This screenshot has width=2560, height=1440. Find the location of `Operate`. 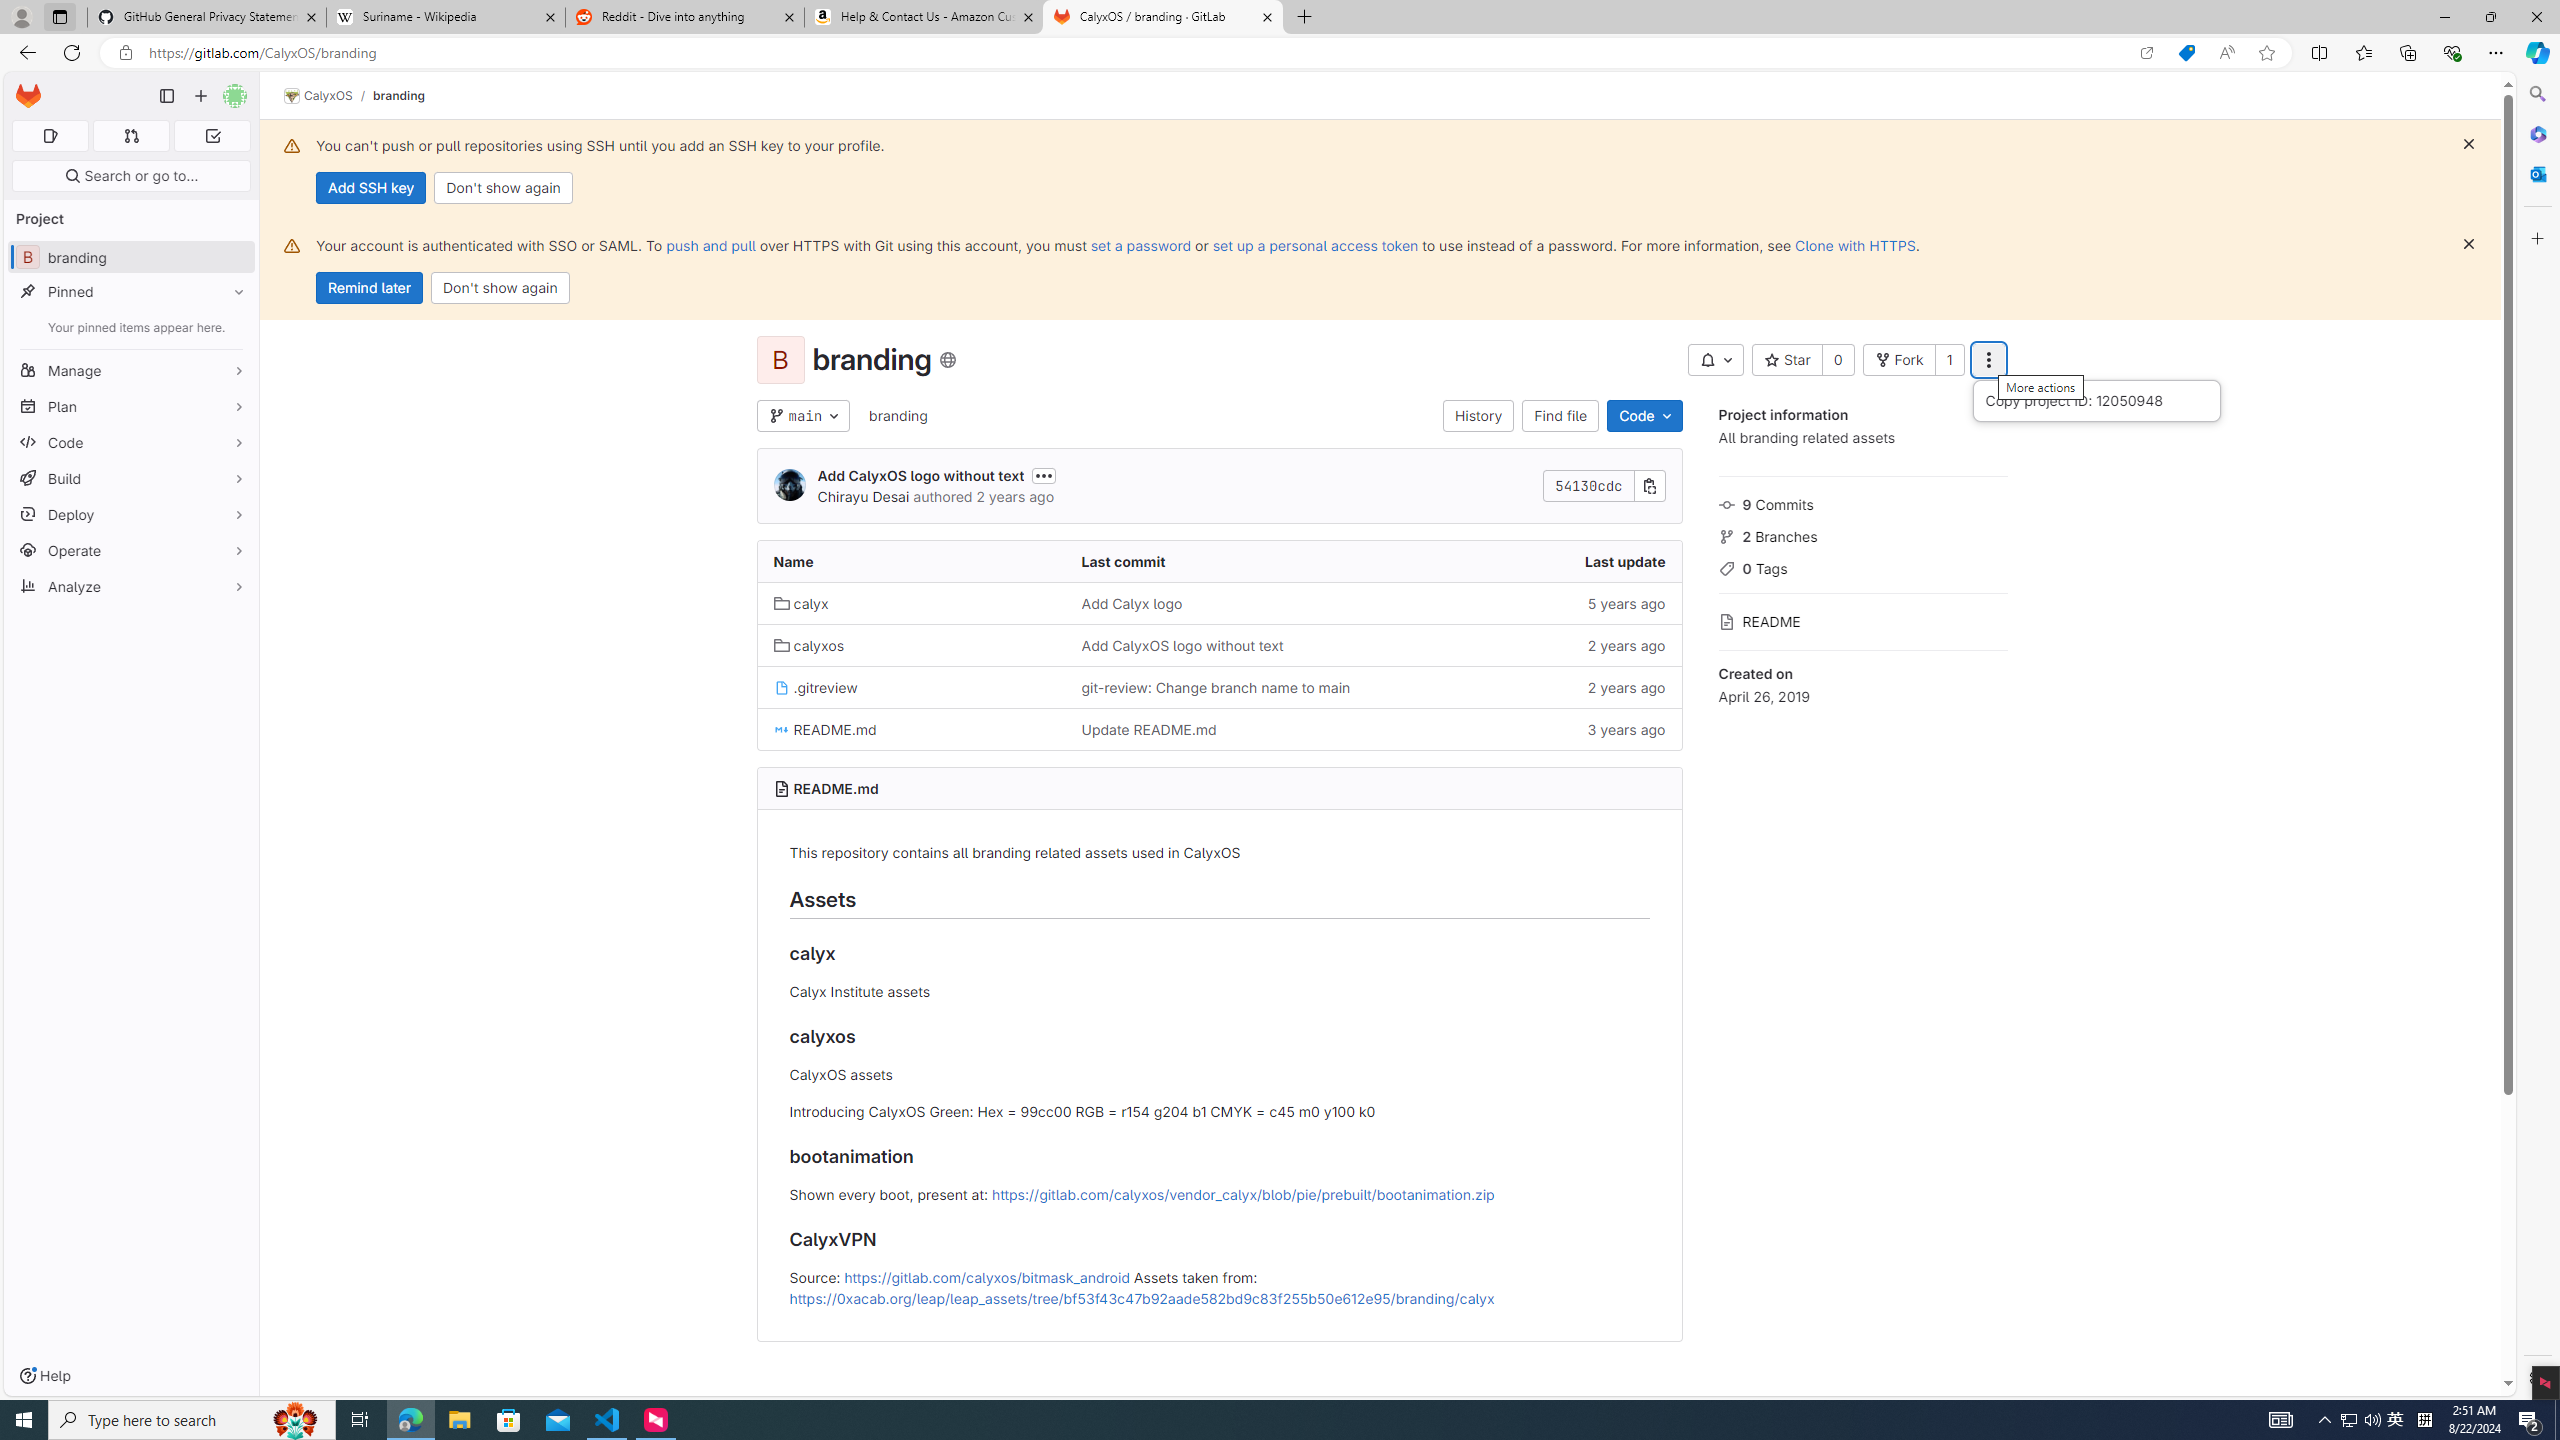

Operate is located at coordinates (132, 550).